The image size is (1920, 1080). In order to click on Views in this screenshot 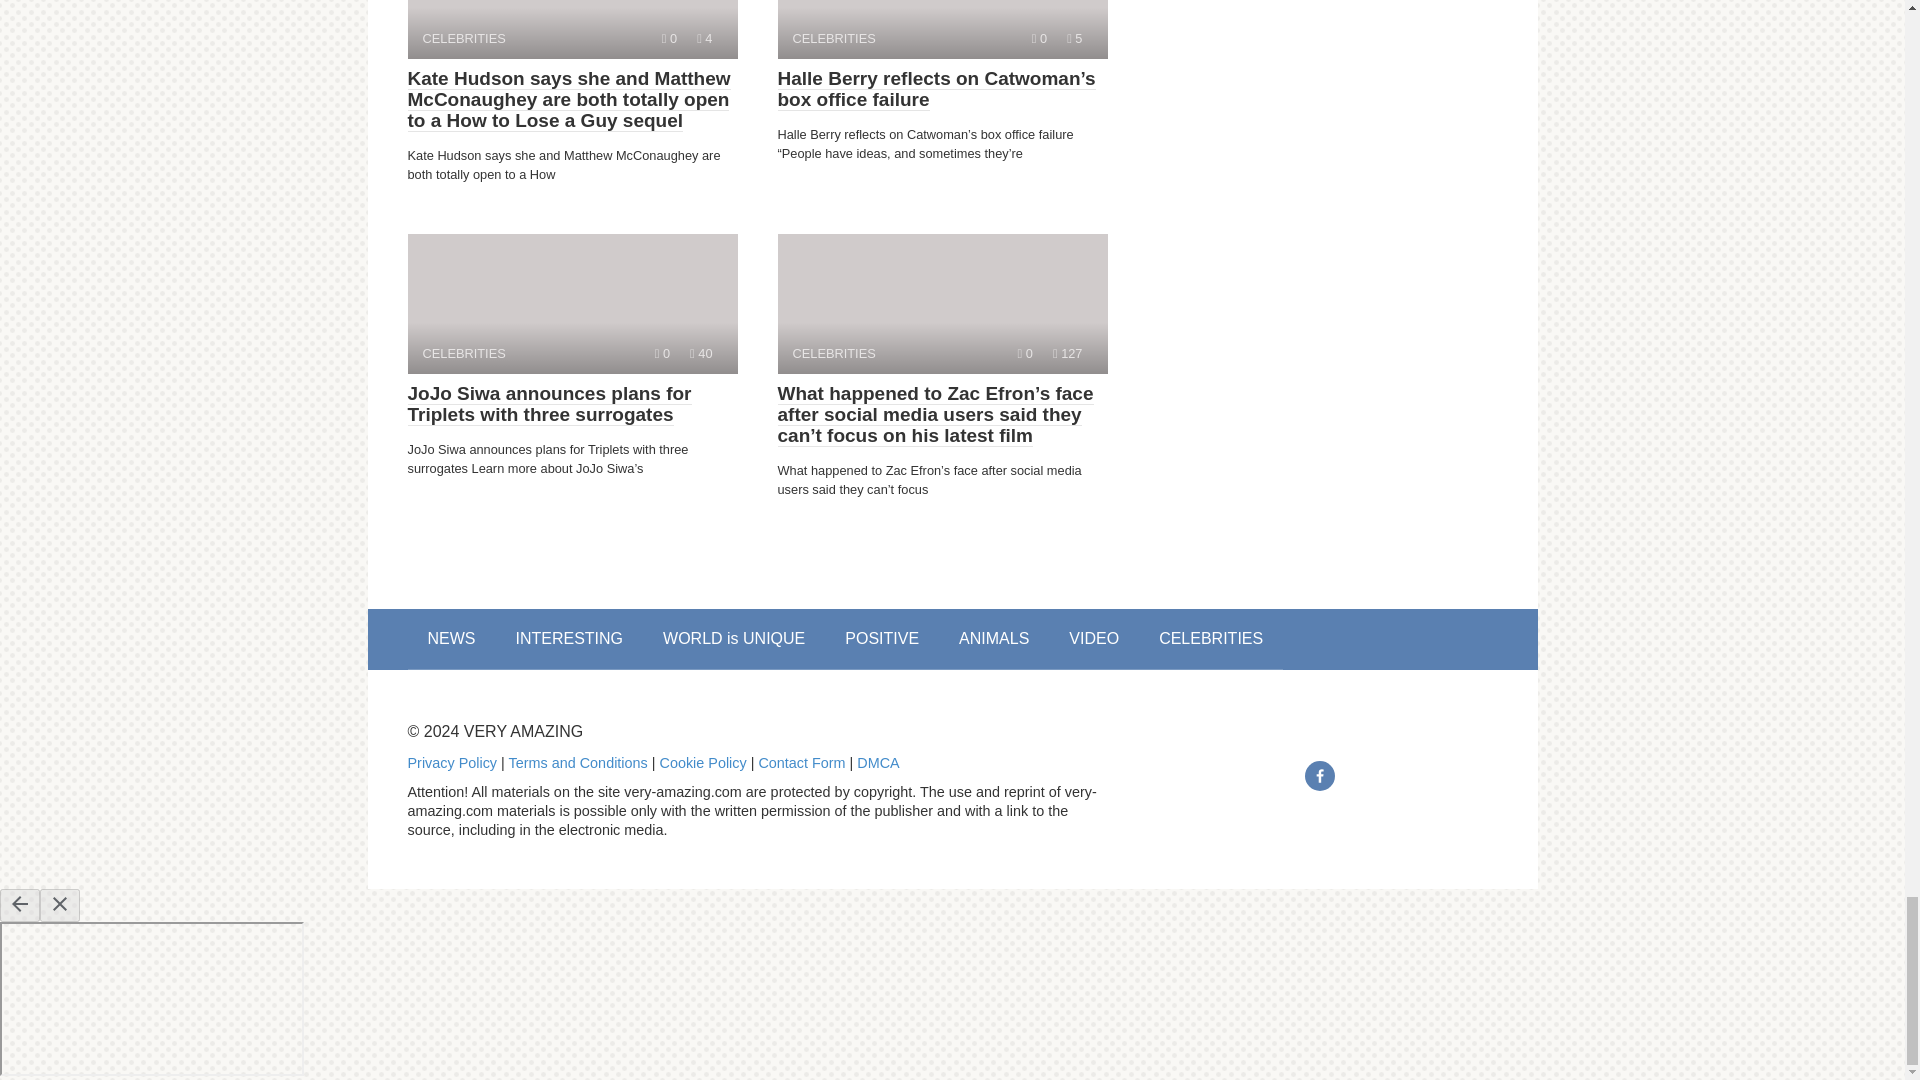, I will do `click(704, 38)`.